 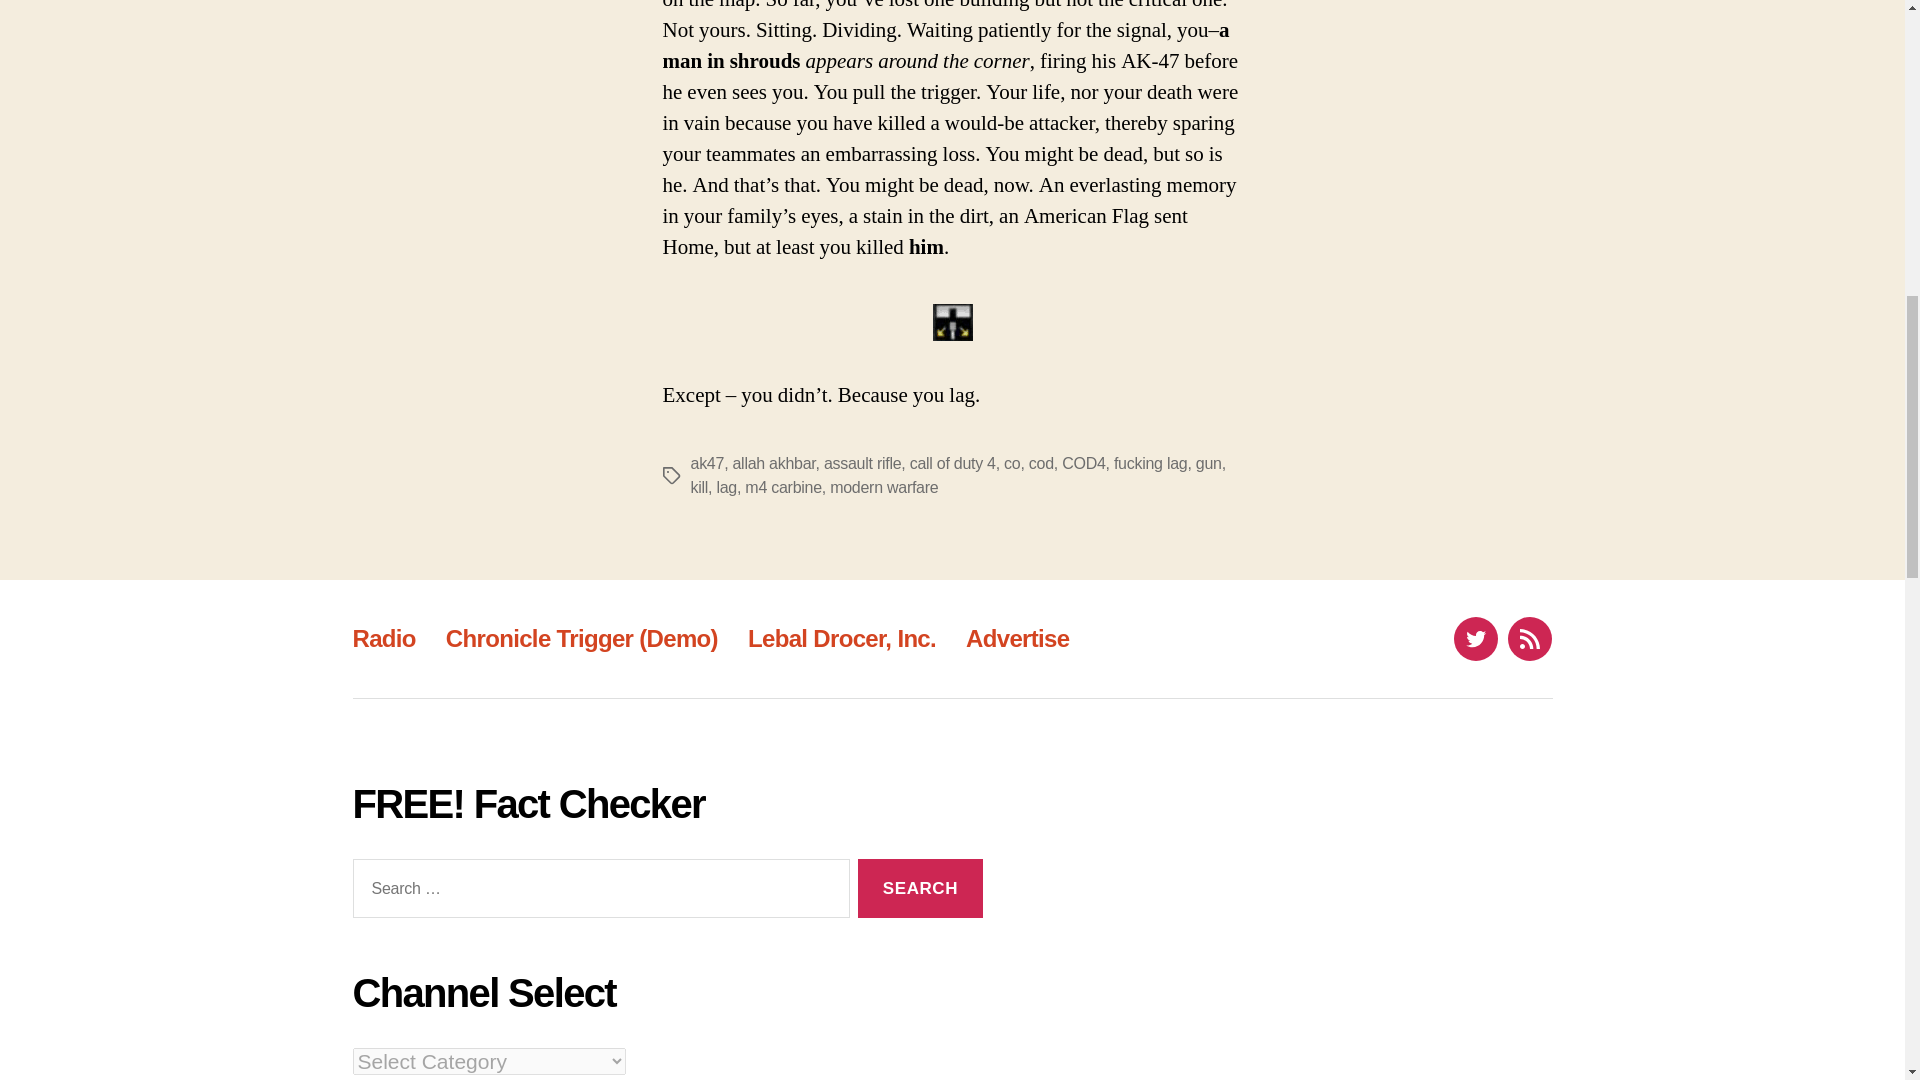 I want to click on fucking lag, so click(x=1150, y=462).